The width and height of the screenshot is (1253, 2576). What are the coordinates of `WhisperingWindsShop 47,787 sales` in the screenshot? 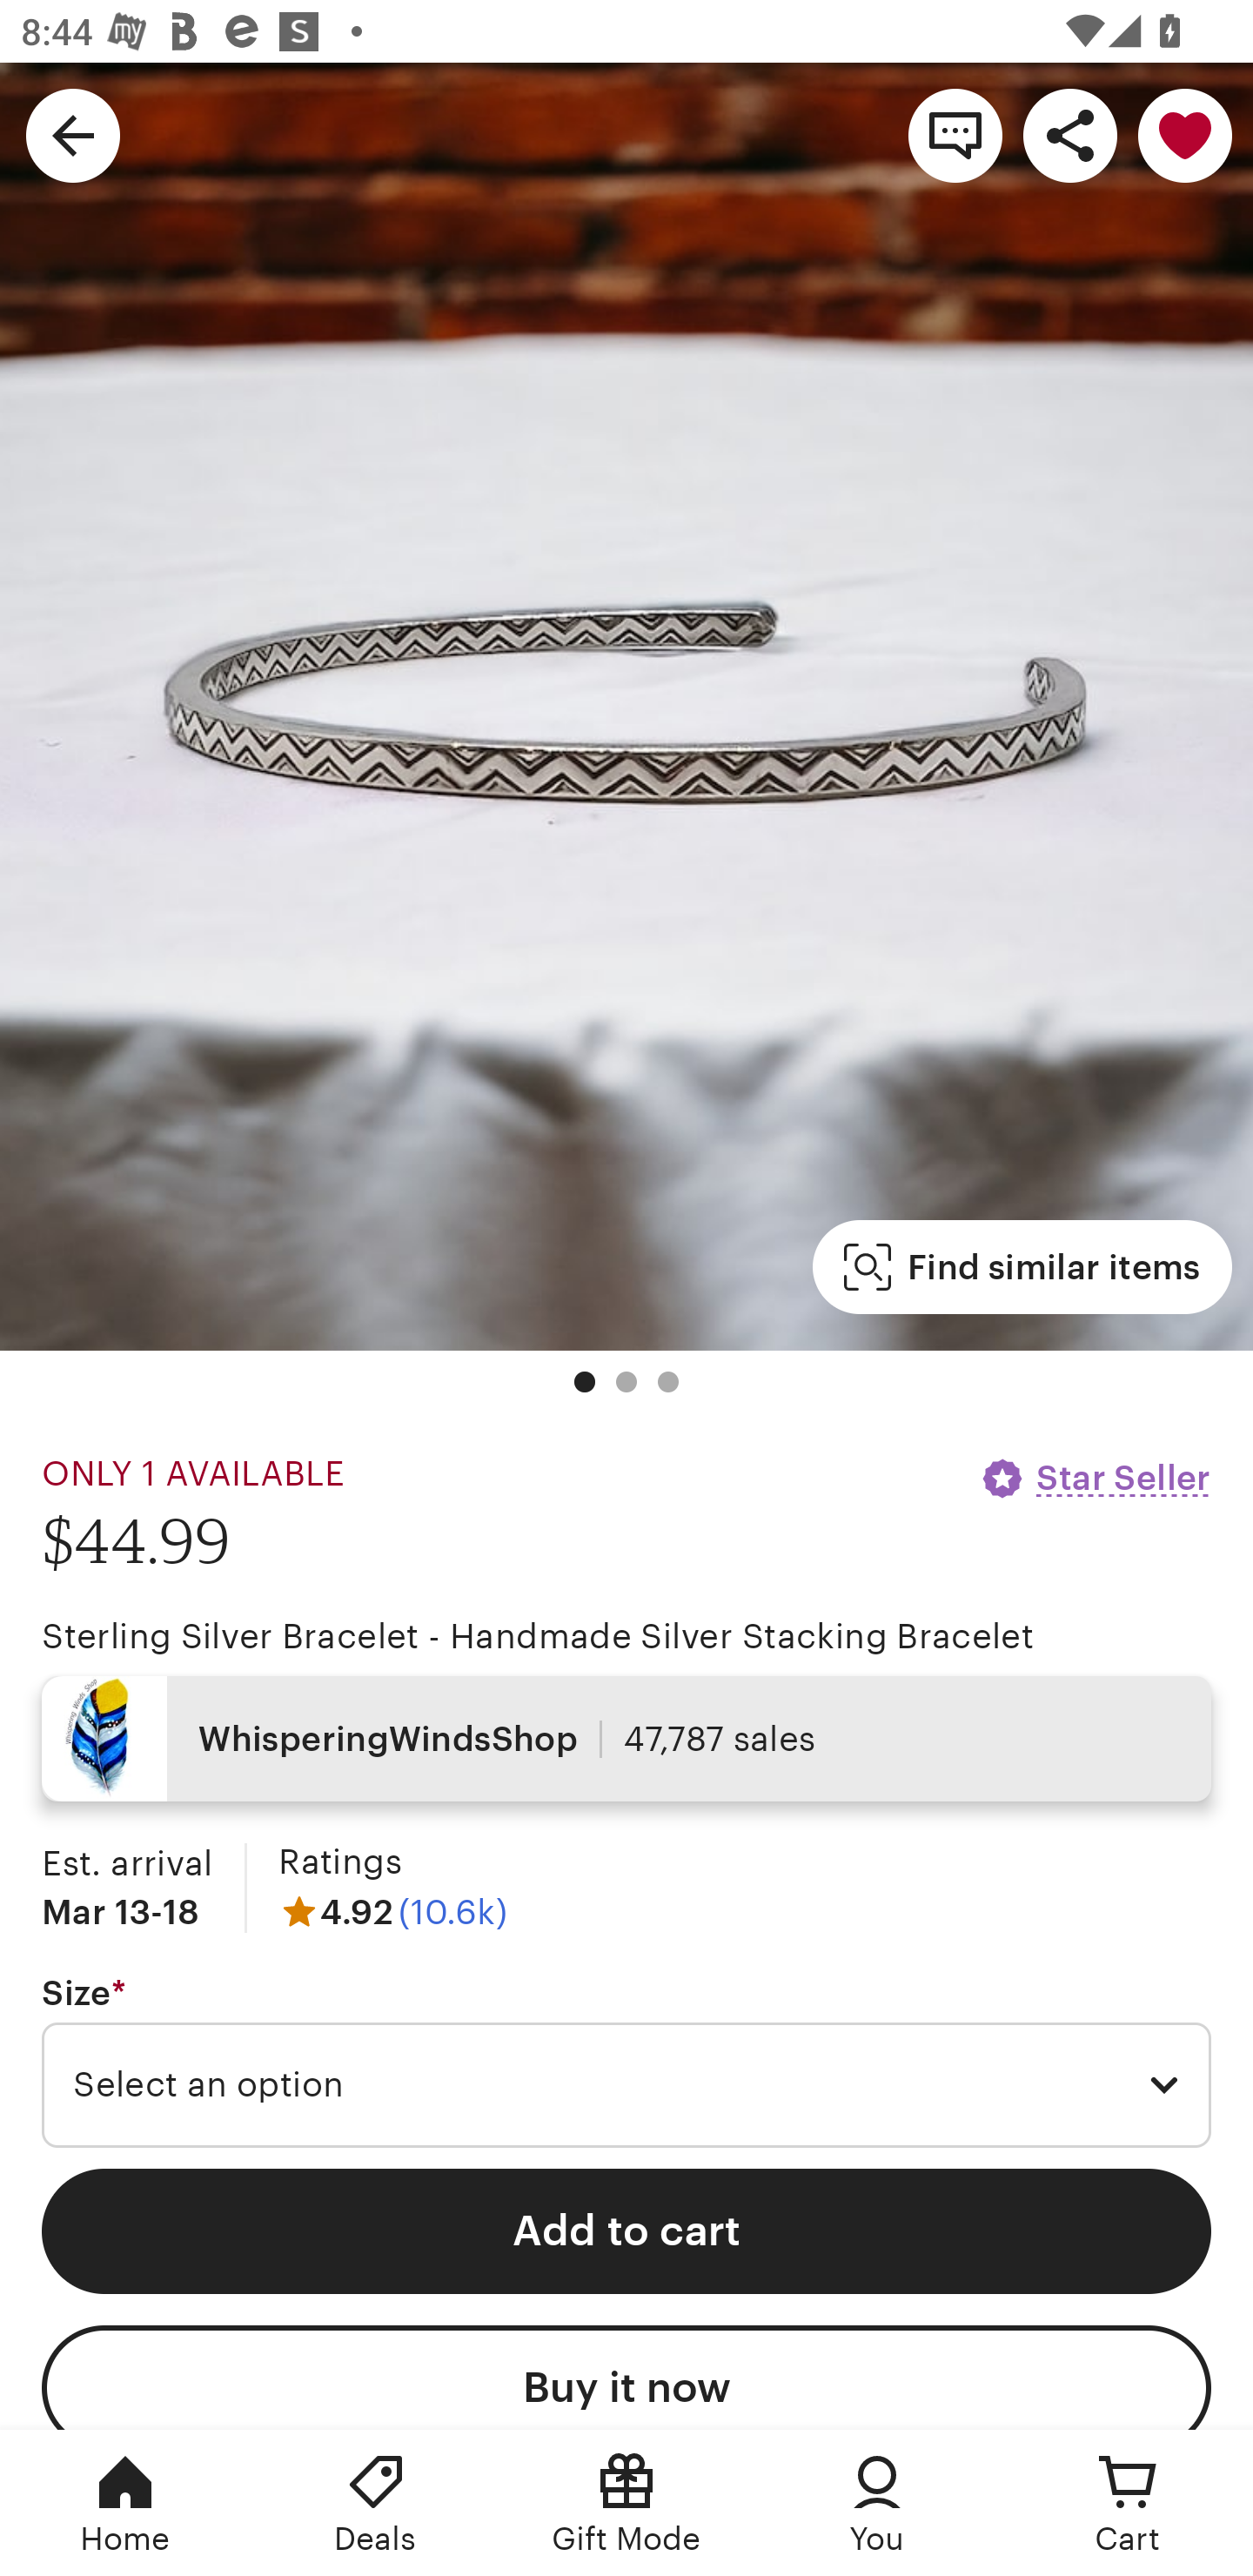 It's located at (626, 1739).